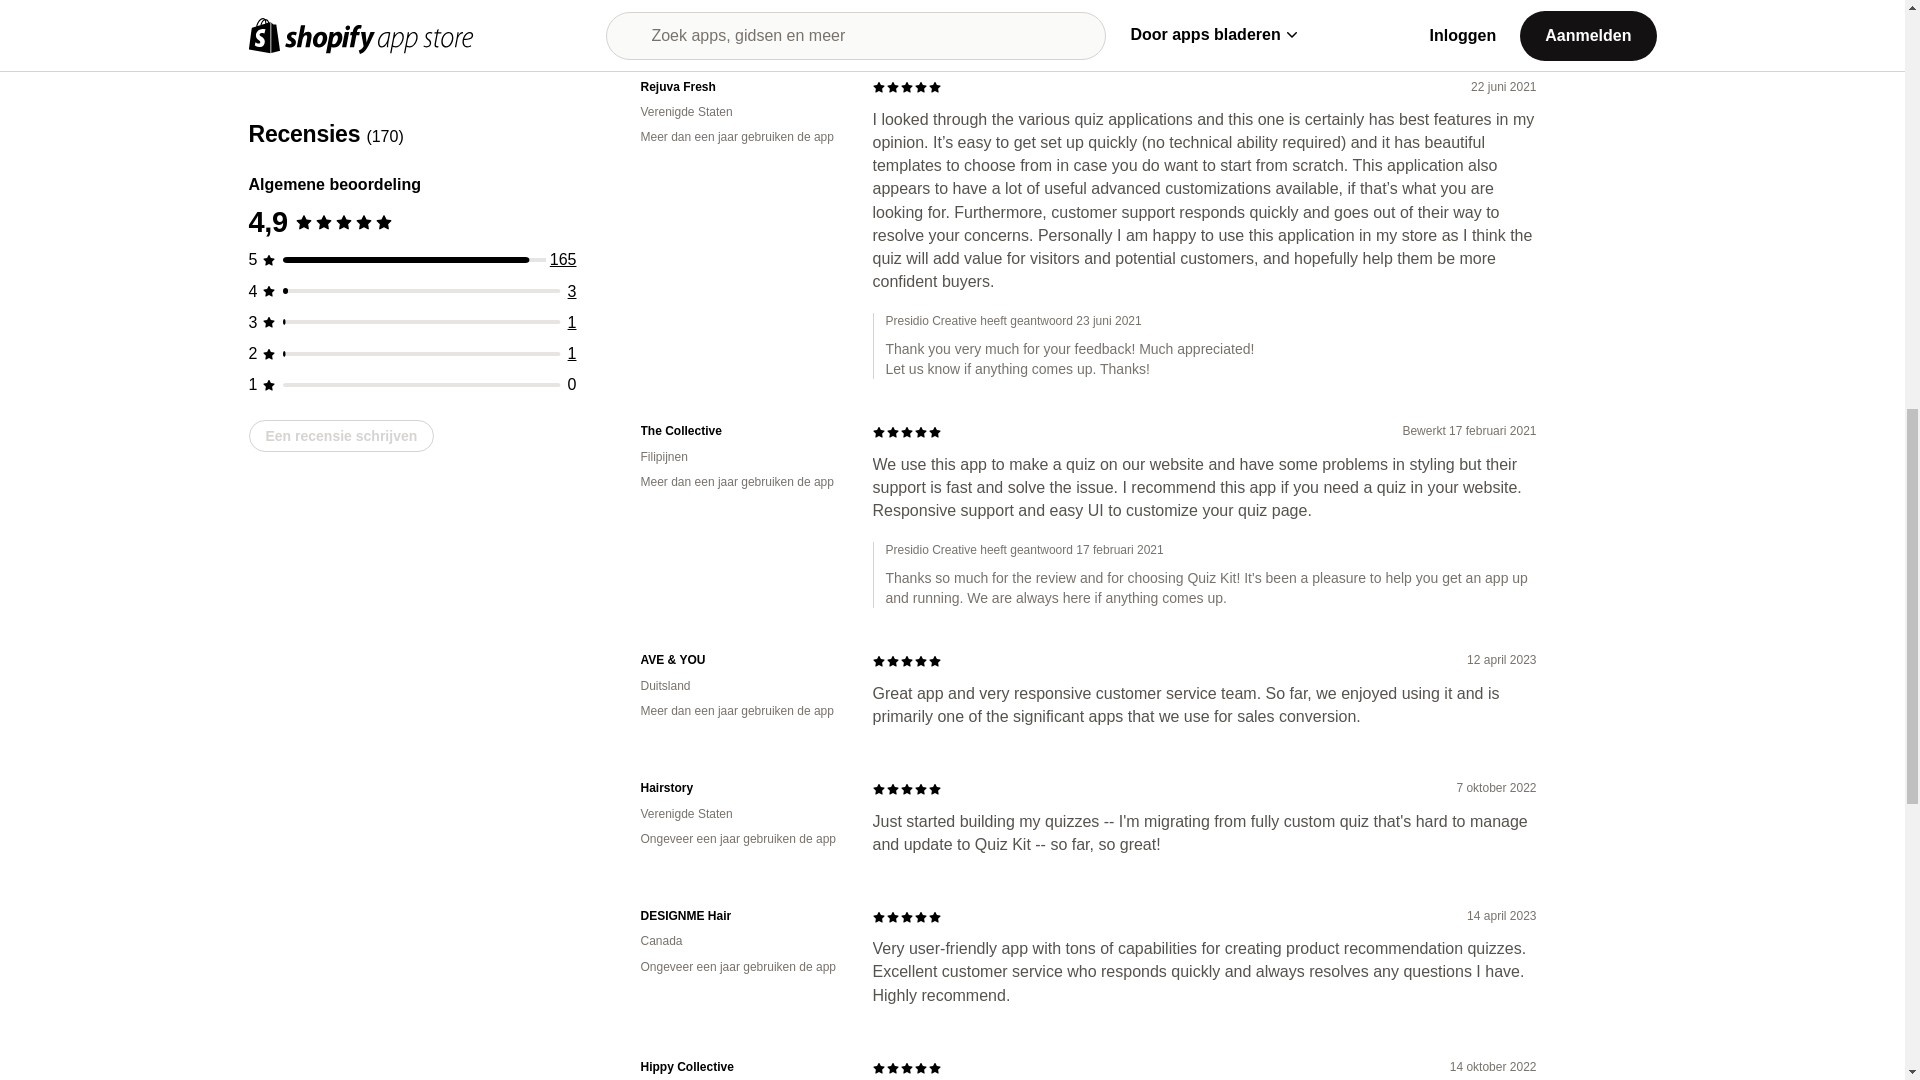  I want to click on The Collective, so click(740, 431).